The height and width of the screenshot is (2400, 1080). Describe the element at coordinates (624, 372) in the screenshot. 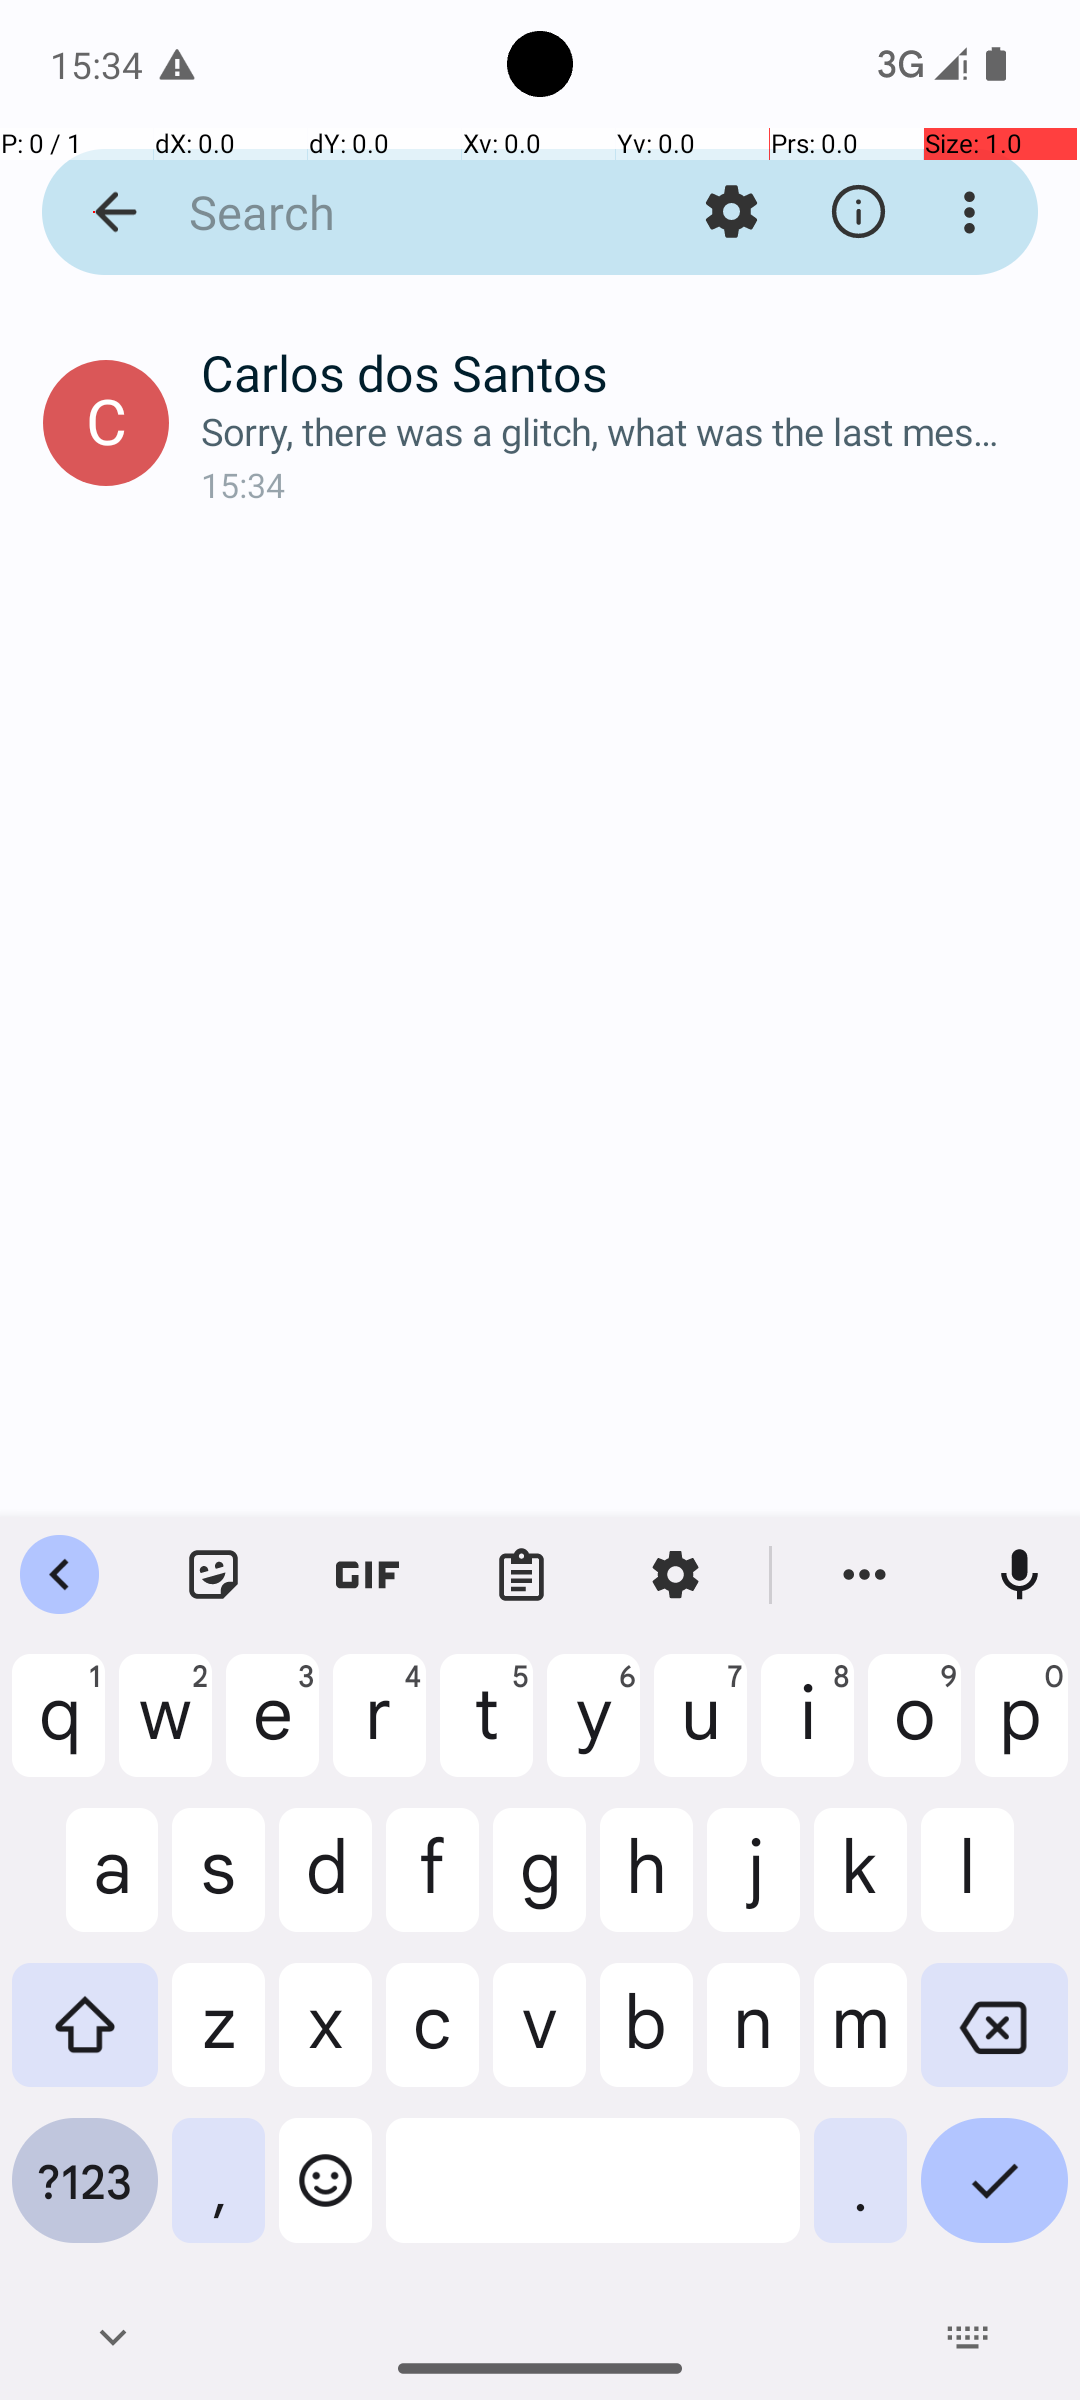

I see `Carlos dos Santos` at that location.